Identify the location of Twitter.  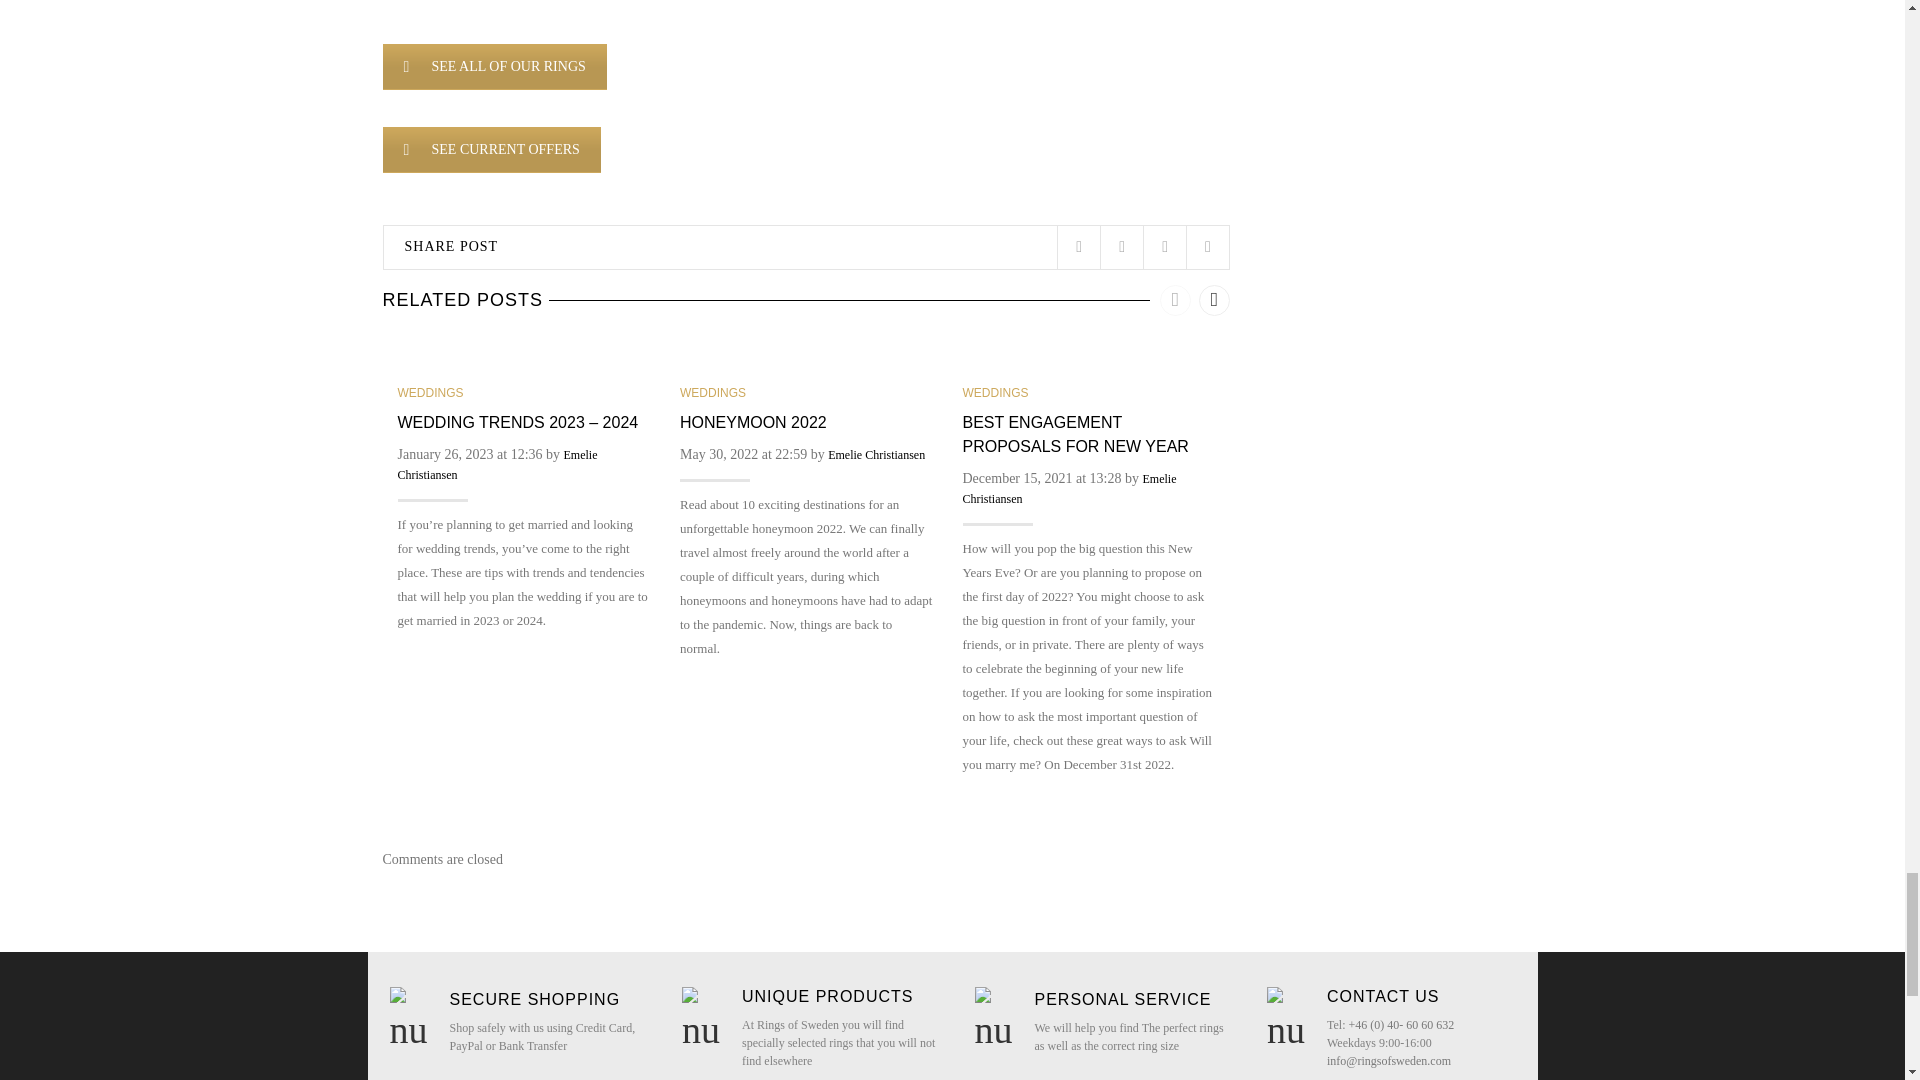
(1078, 246).